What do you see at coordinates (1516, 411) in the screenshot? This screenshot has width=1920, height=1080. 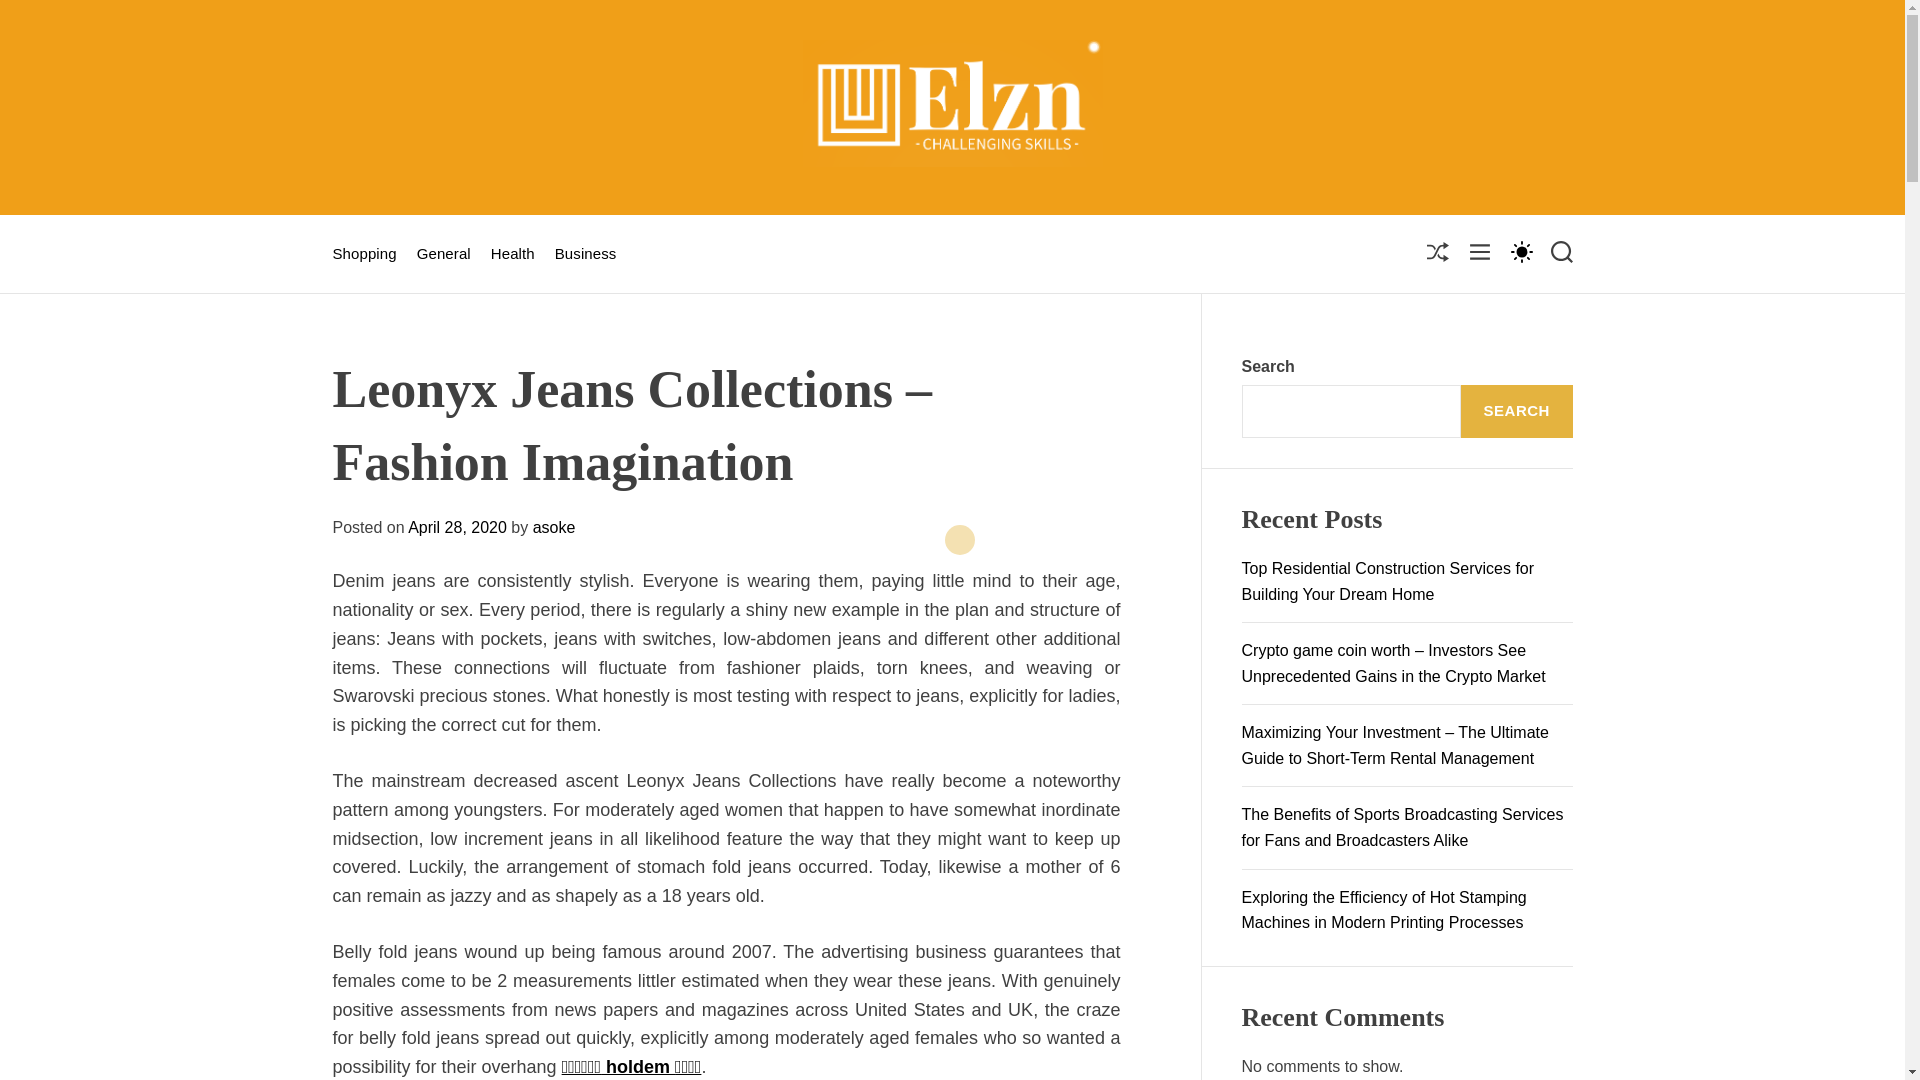 I see `SEARCH` at bounding box center [1516, 411].